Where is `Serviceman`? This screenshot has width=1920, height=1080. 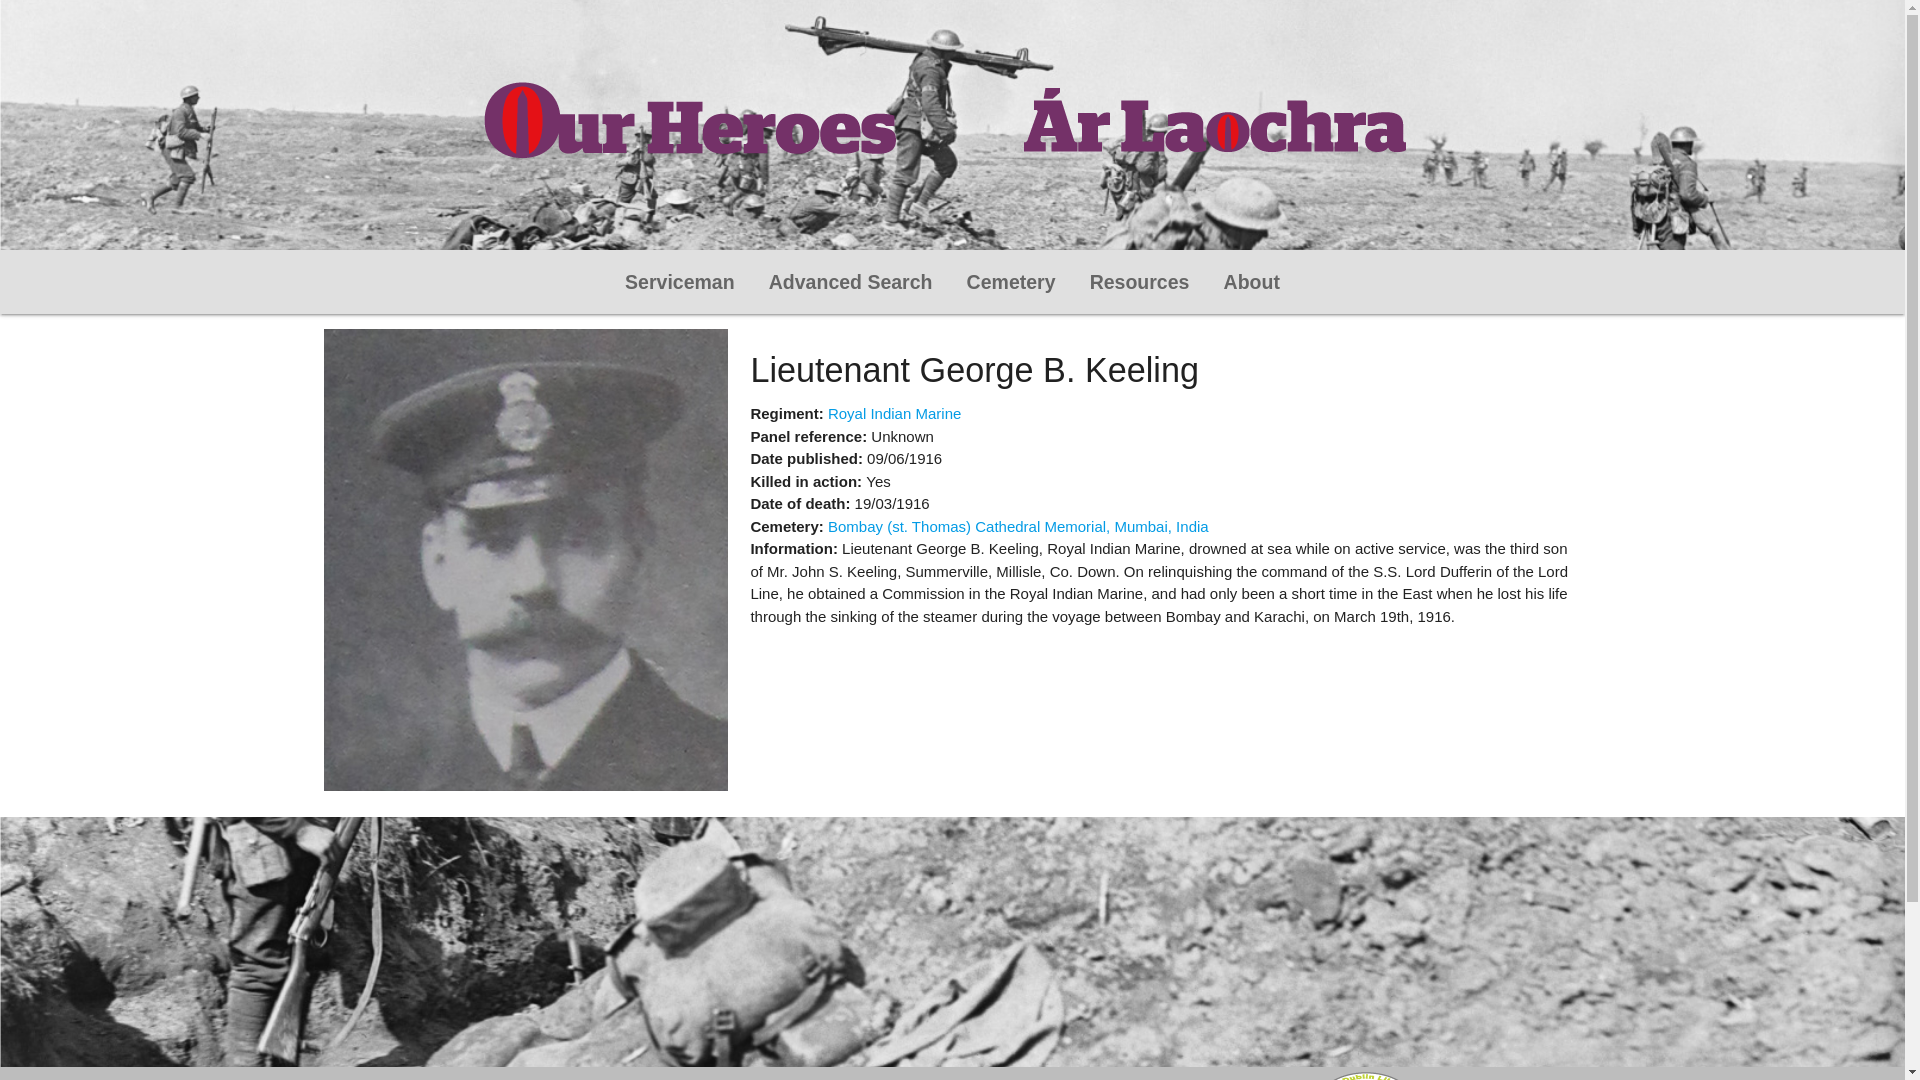 Serviceman is located at coordinates (680, 282).